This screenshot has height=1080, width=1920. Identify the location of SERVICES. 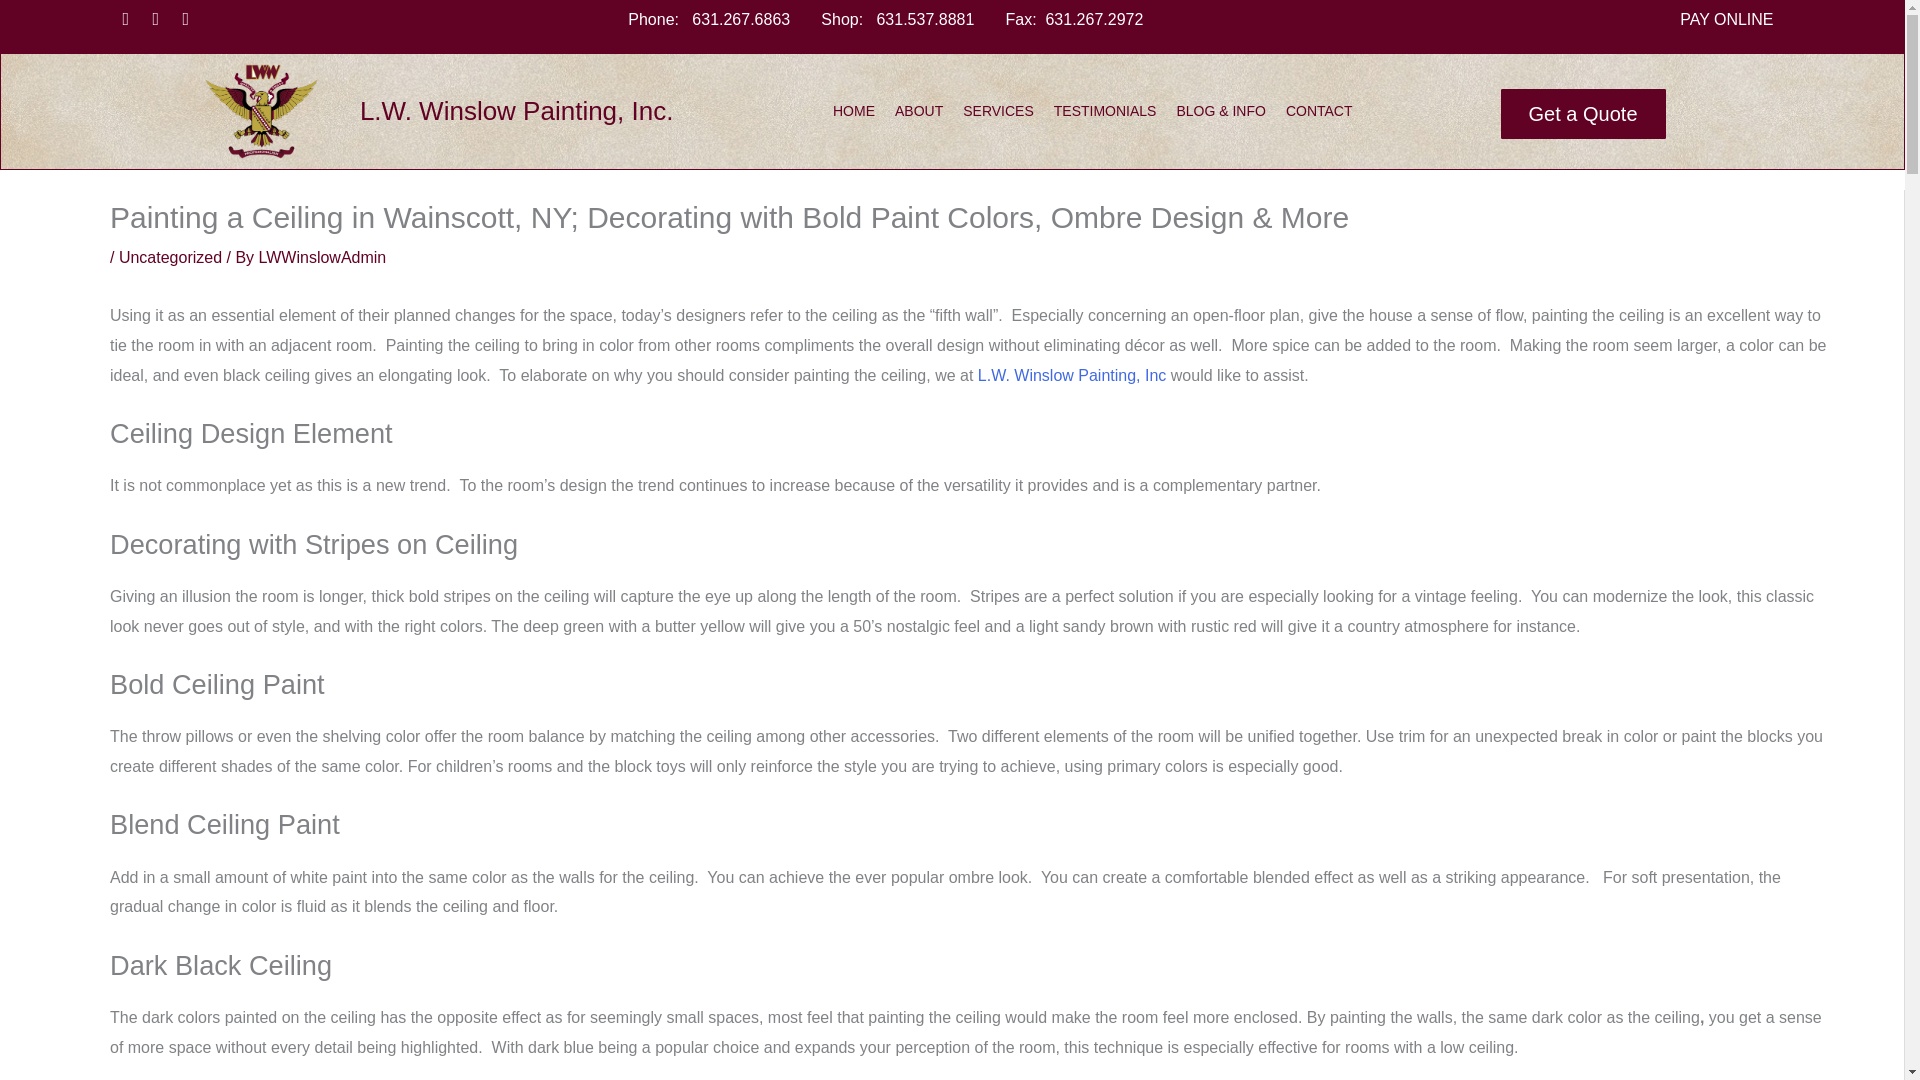
(998, 110).